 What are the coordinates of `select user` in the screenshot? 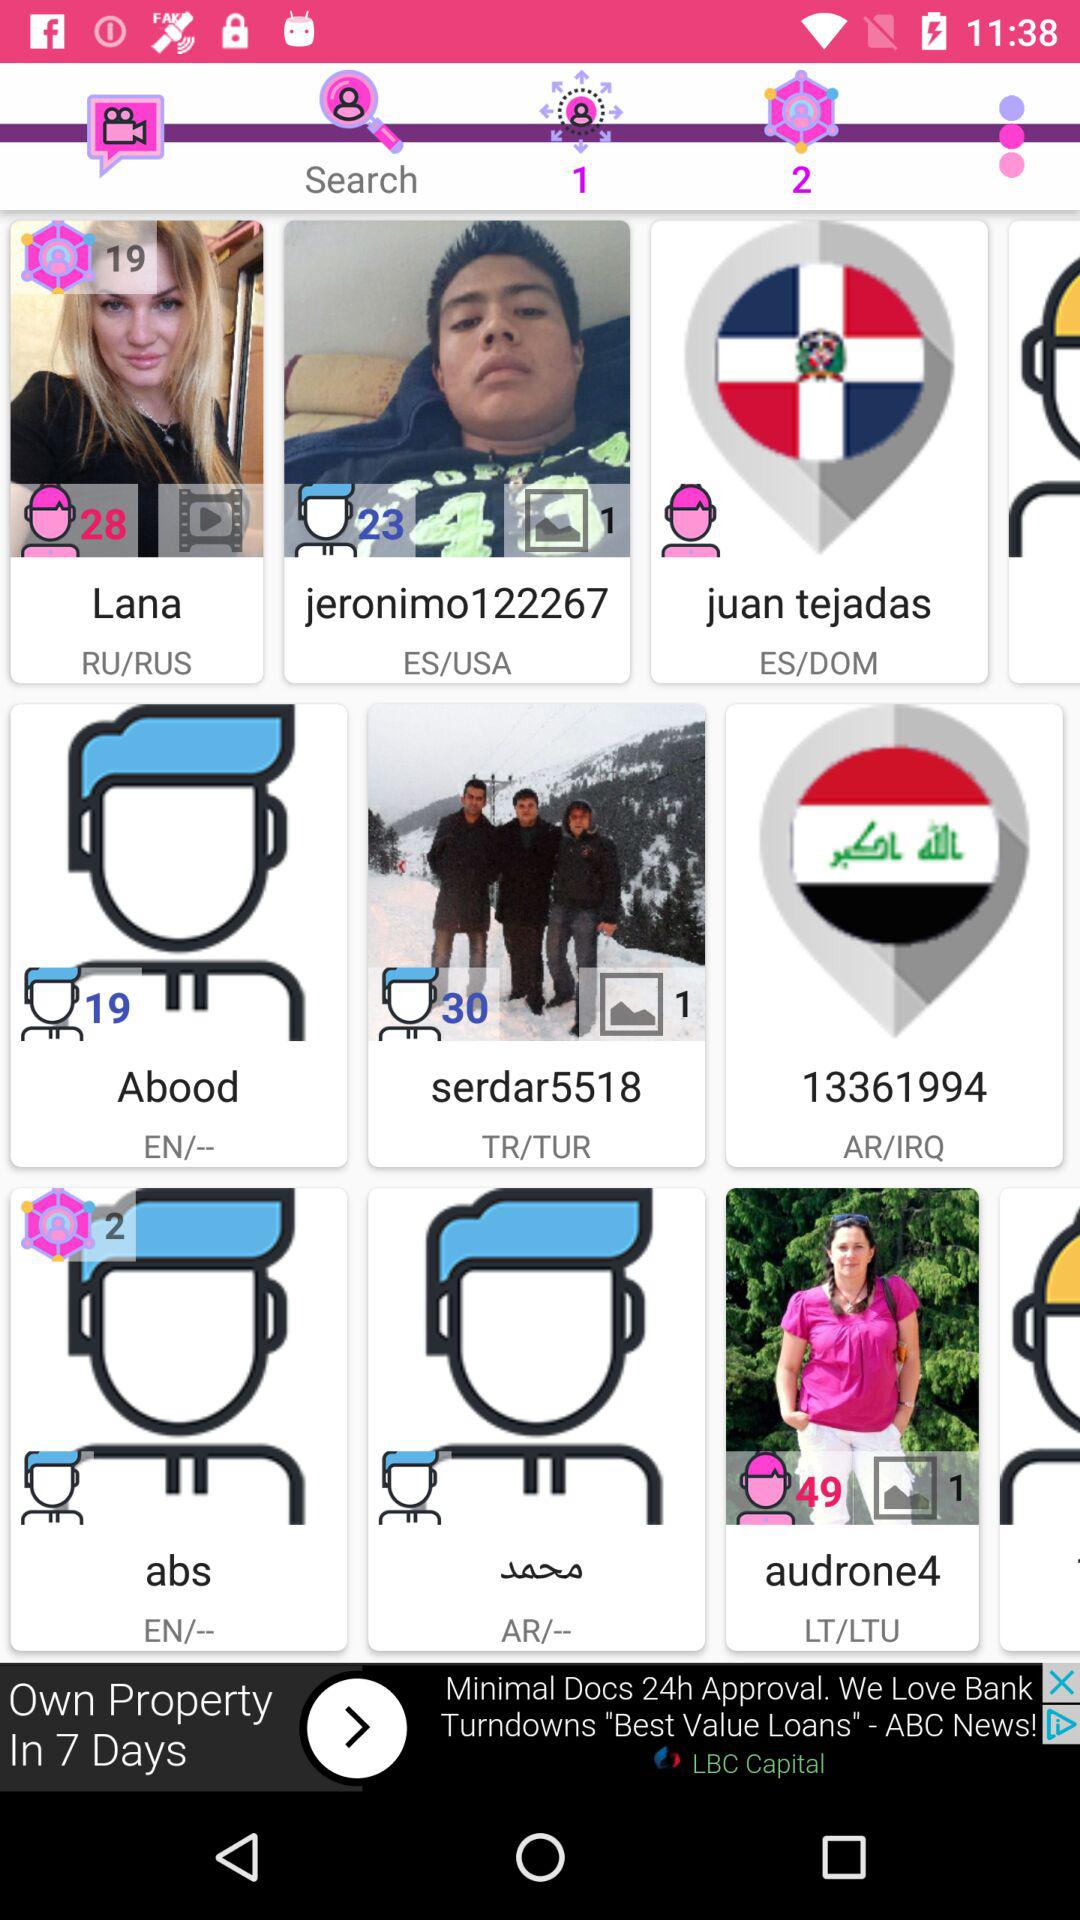 It's located at (852, 1356).